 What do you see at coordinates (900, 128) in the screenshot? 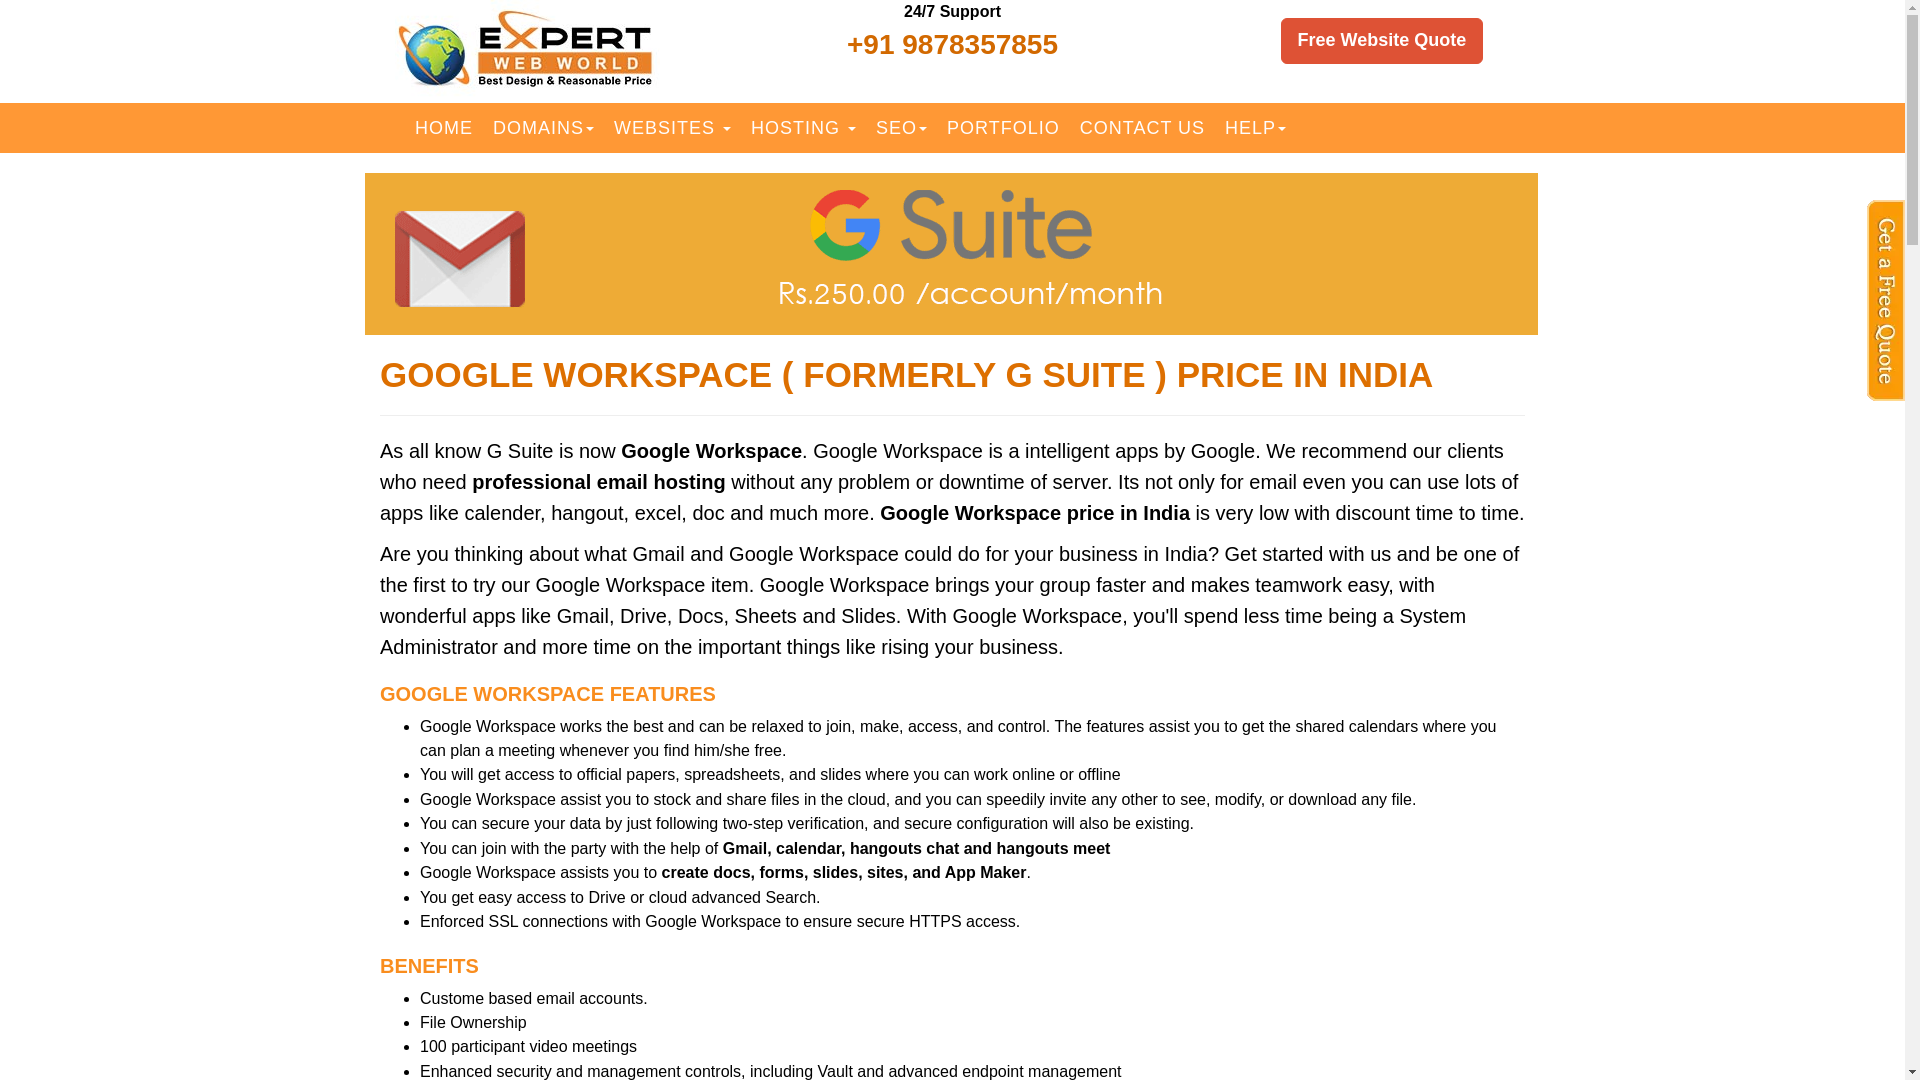
I see `SEO` at bounding box center [900, 128].